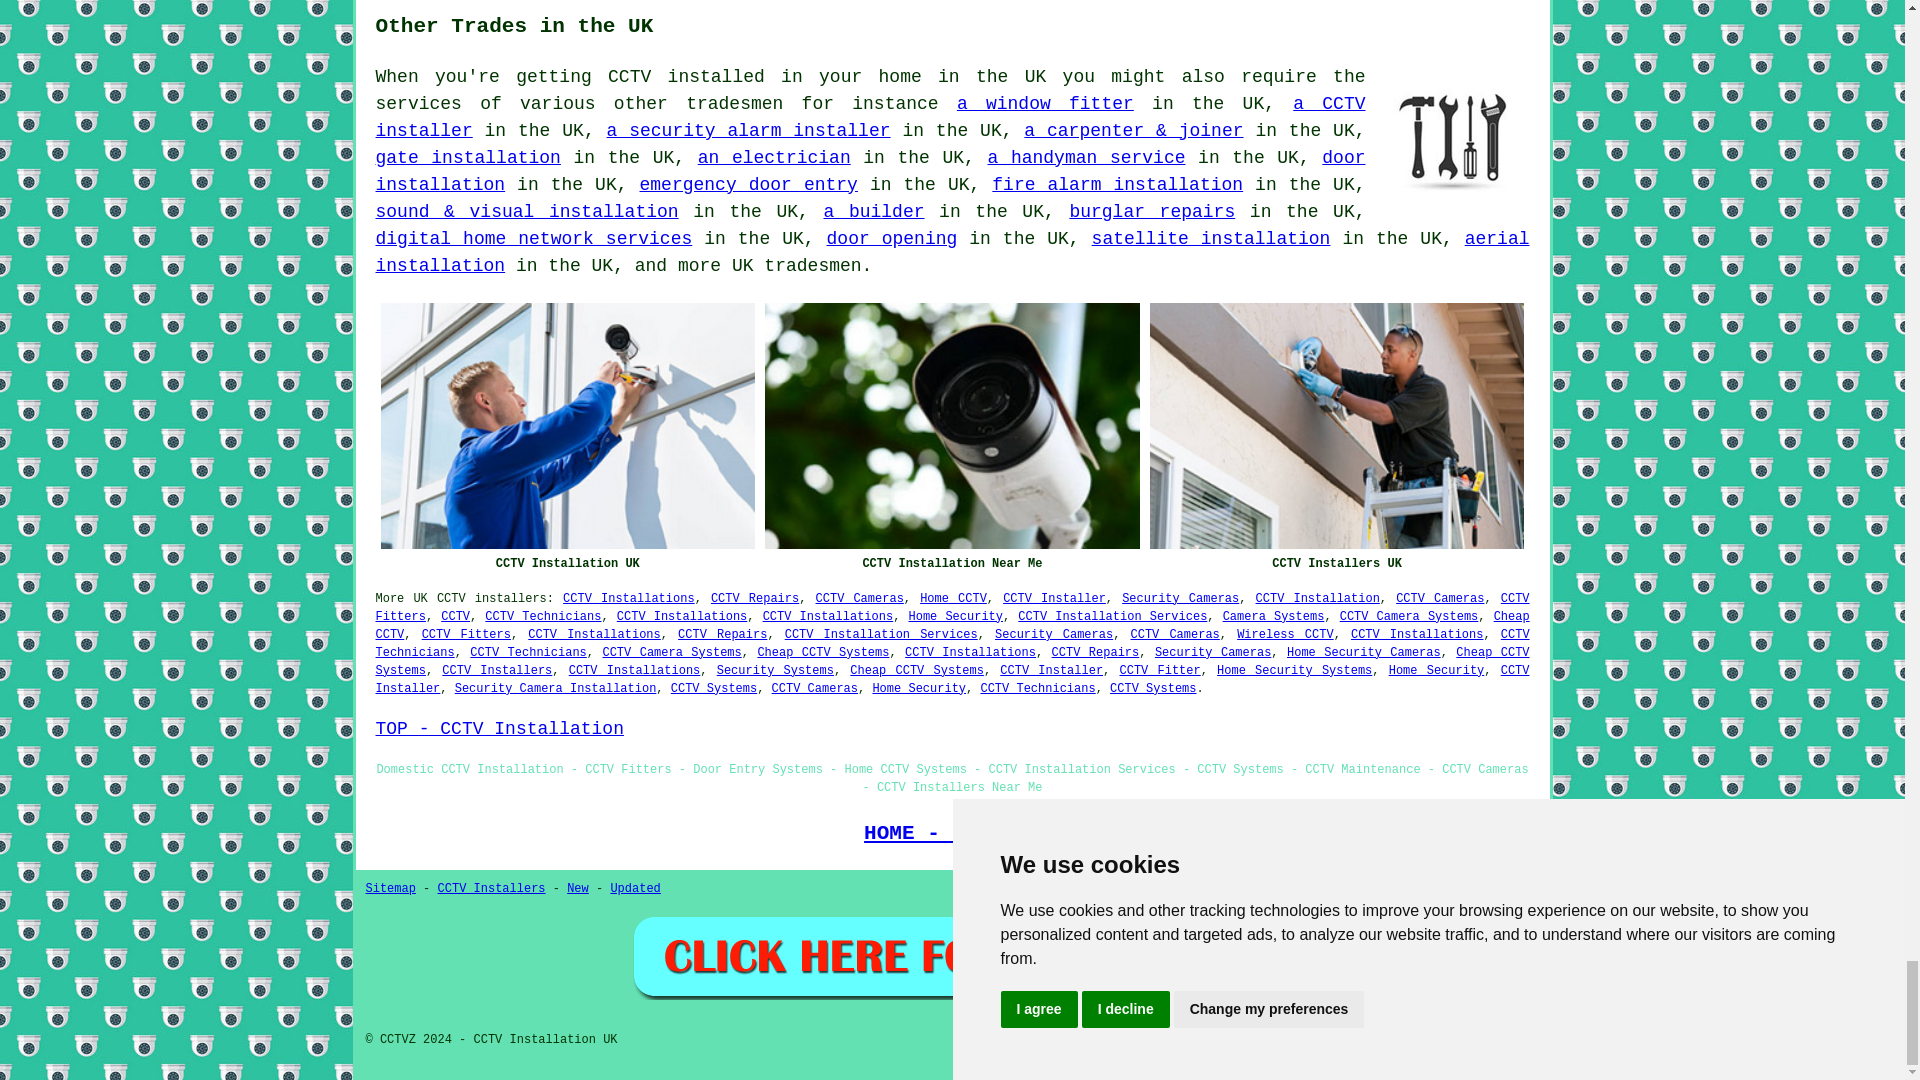 The height and width of the screenshot is (1080, 1920). What do you see at coordinates (952, 426) in the screenshot?
I see `CCTV Installation Near Me UK` at bounding box center [952, 426].